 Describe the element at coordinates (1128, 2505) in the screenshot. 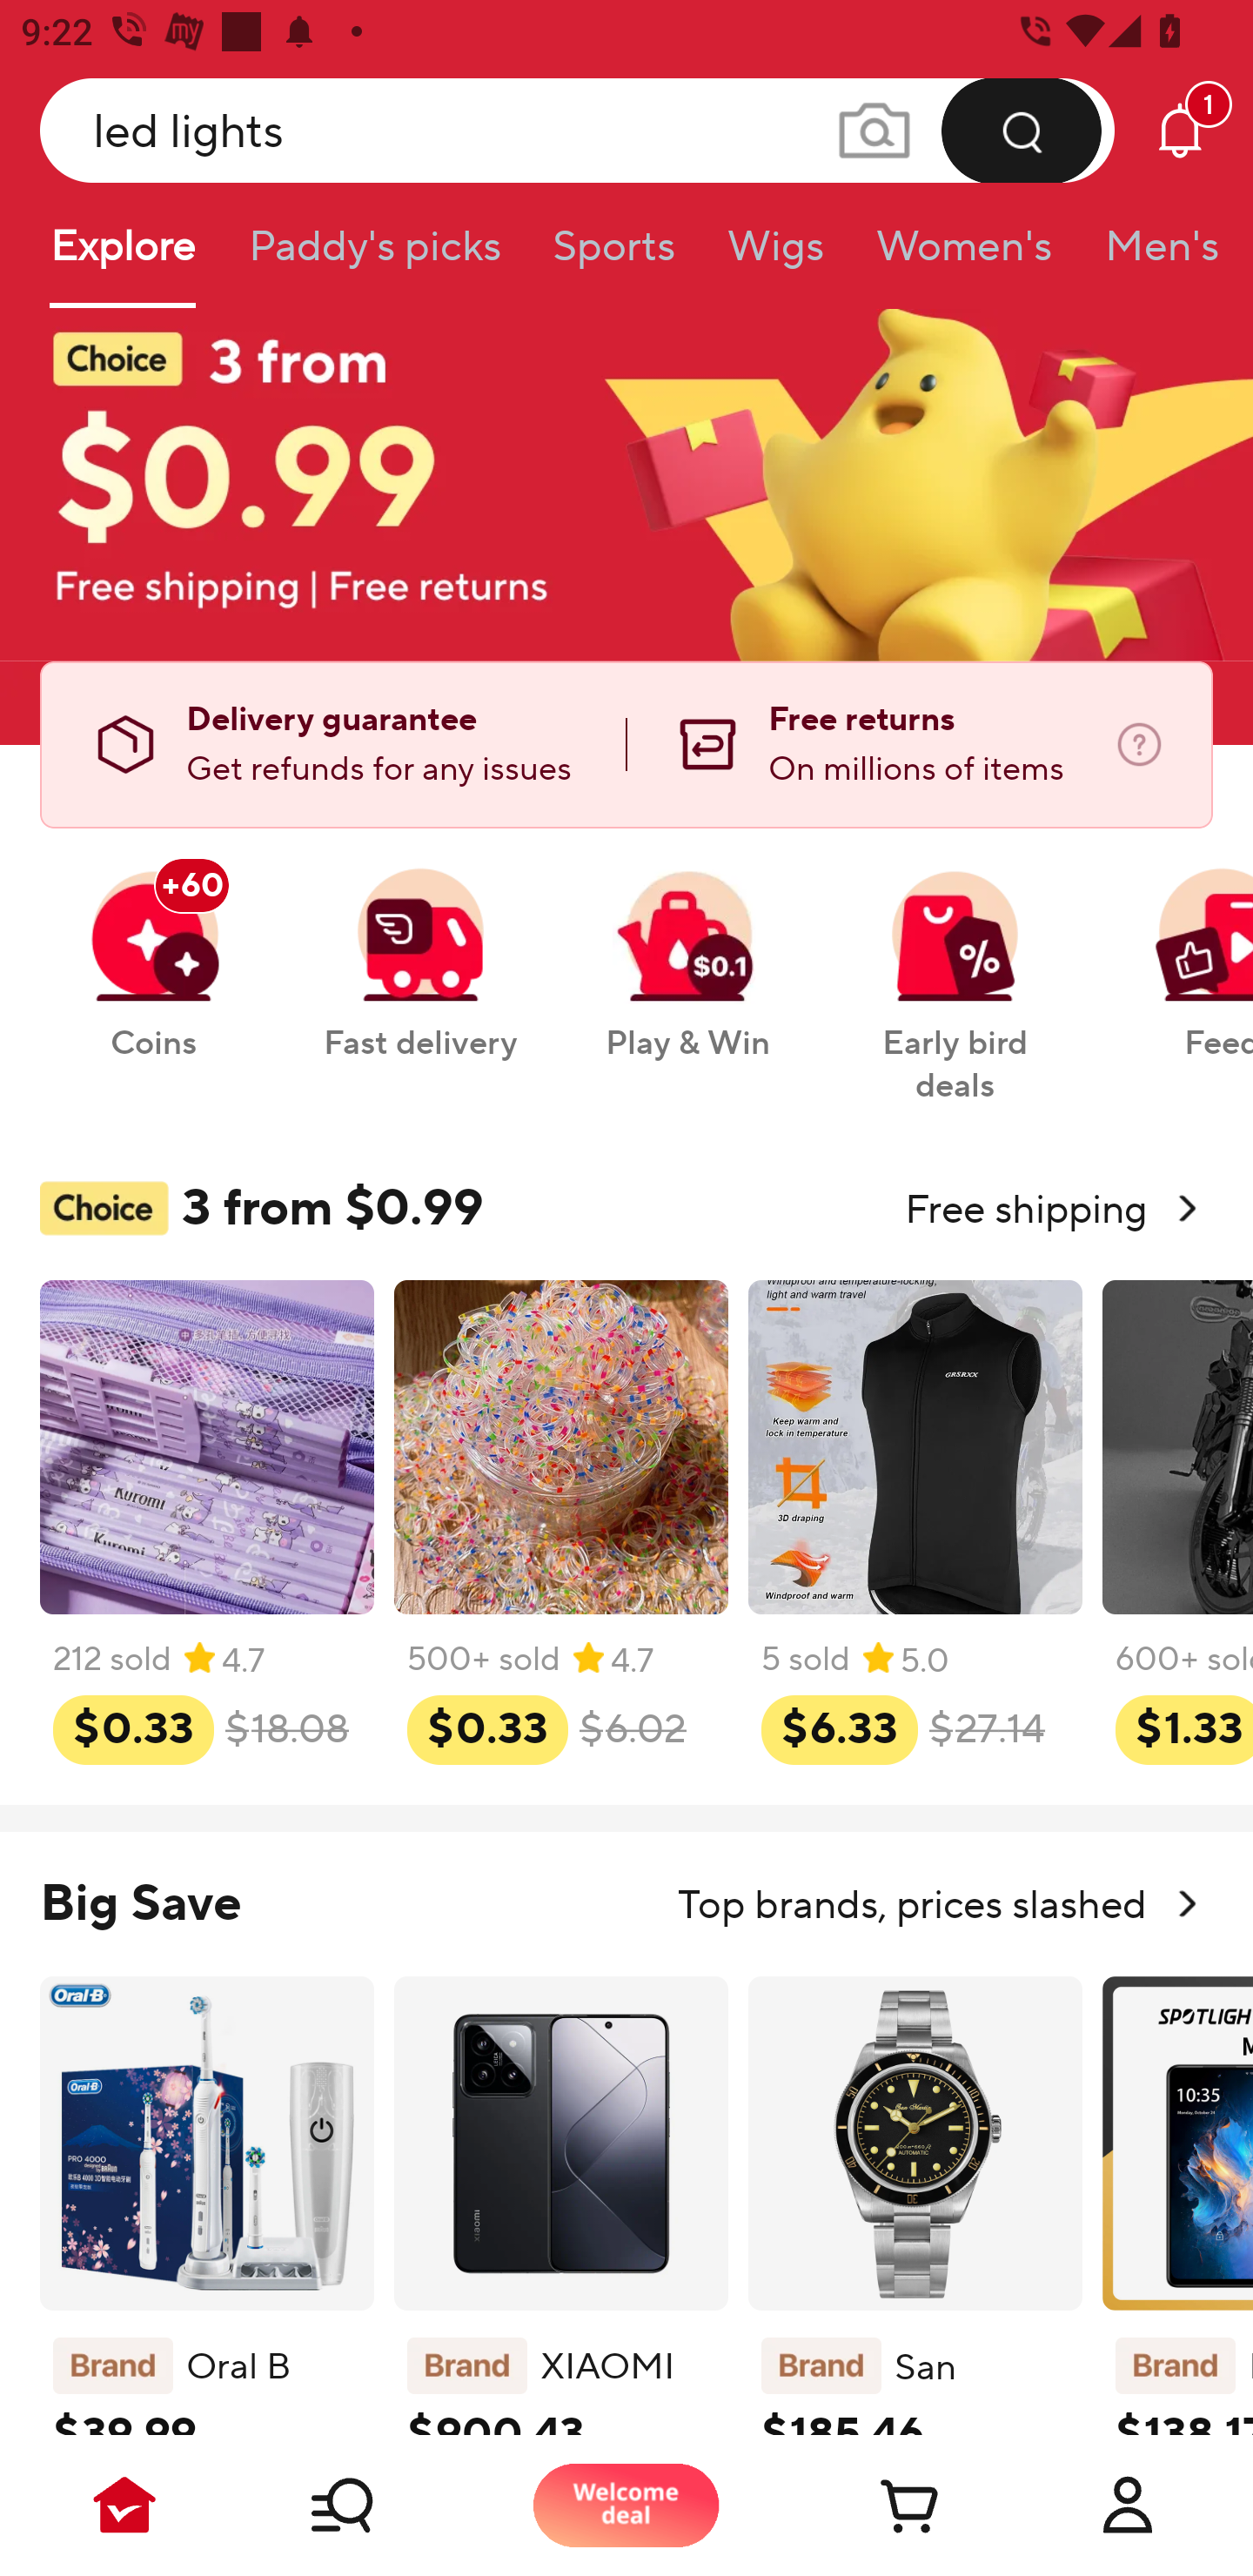

I see `Account` at that location.